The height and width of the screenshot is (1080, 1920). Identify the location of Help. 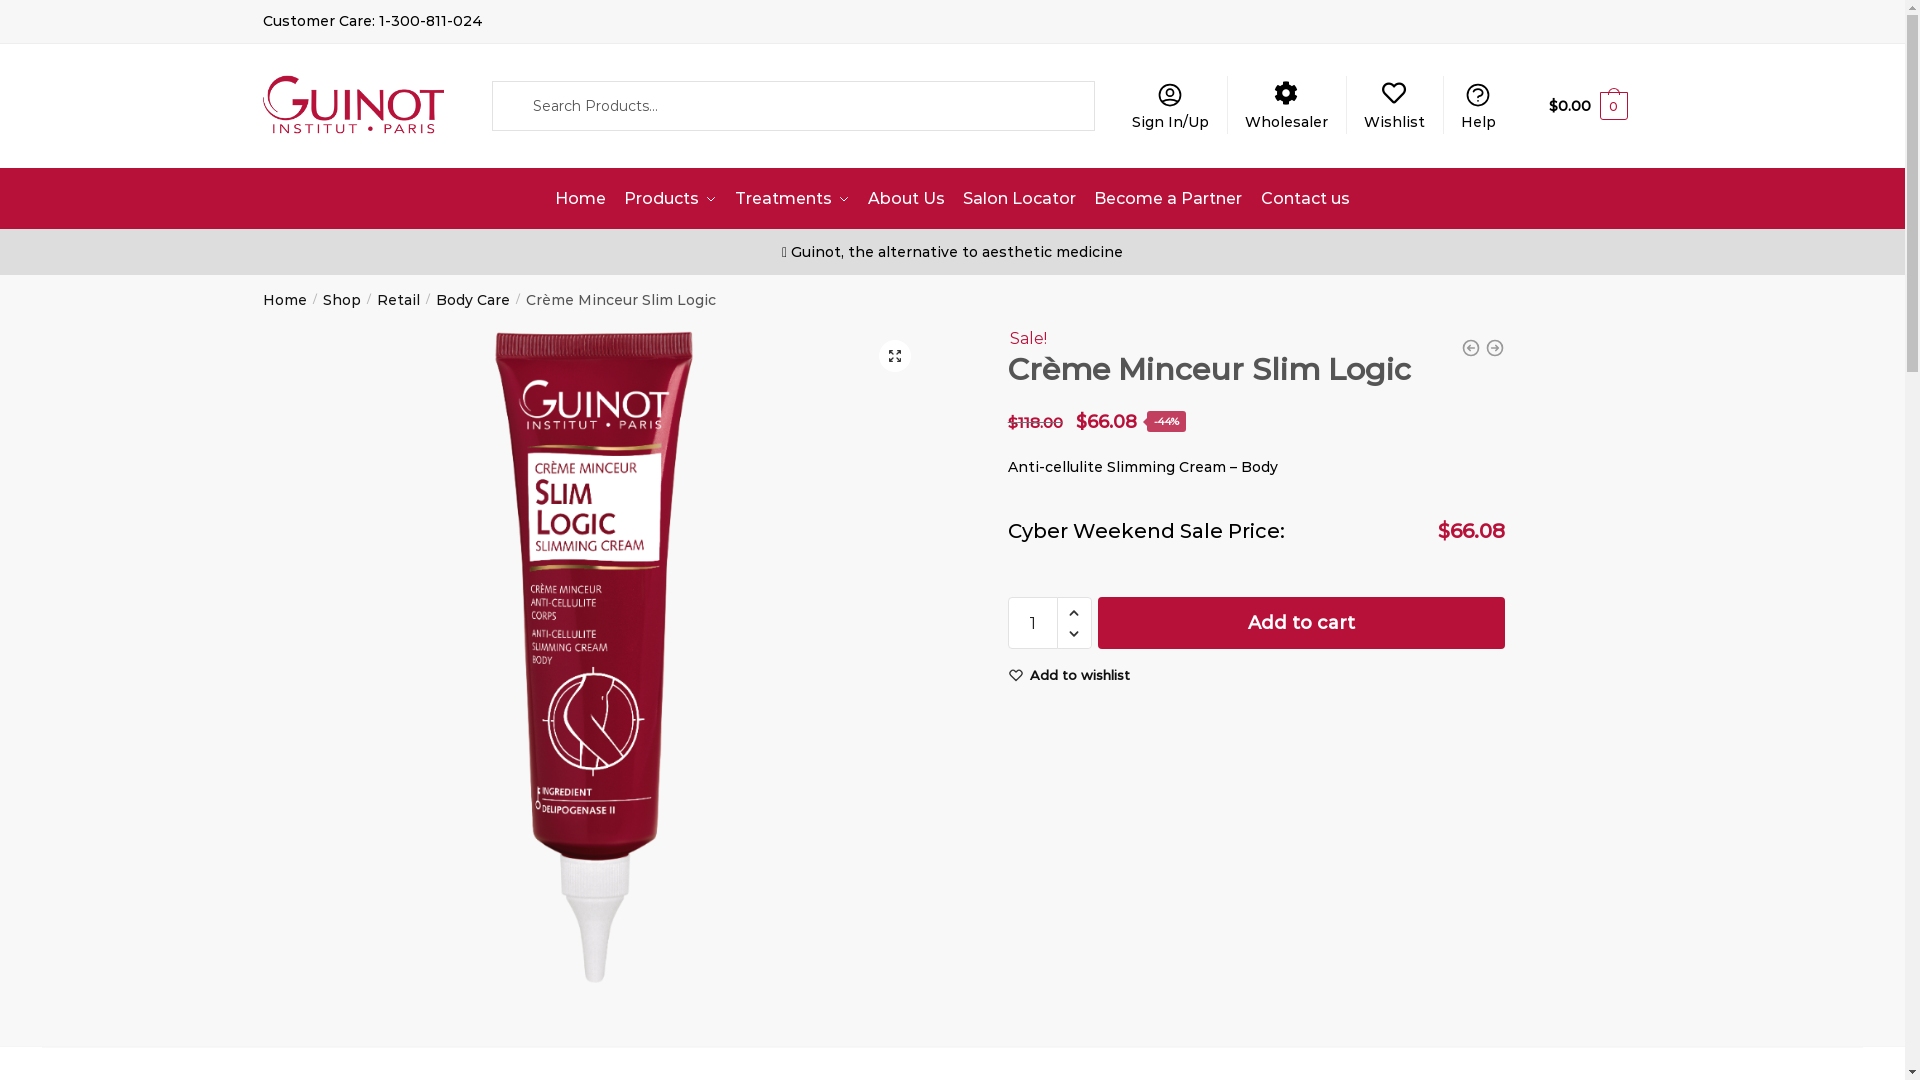
(1478, 105).